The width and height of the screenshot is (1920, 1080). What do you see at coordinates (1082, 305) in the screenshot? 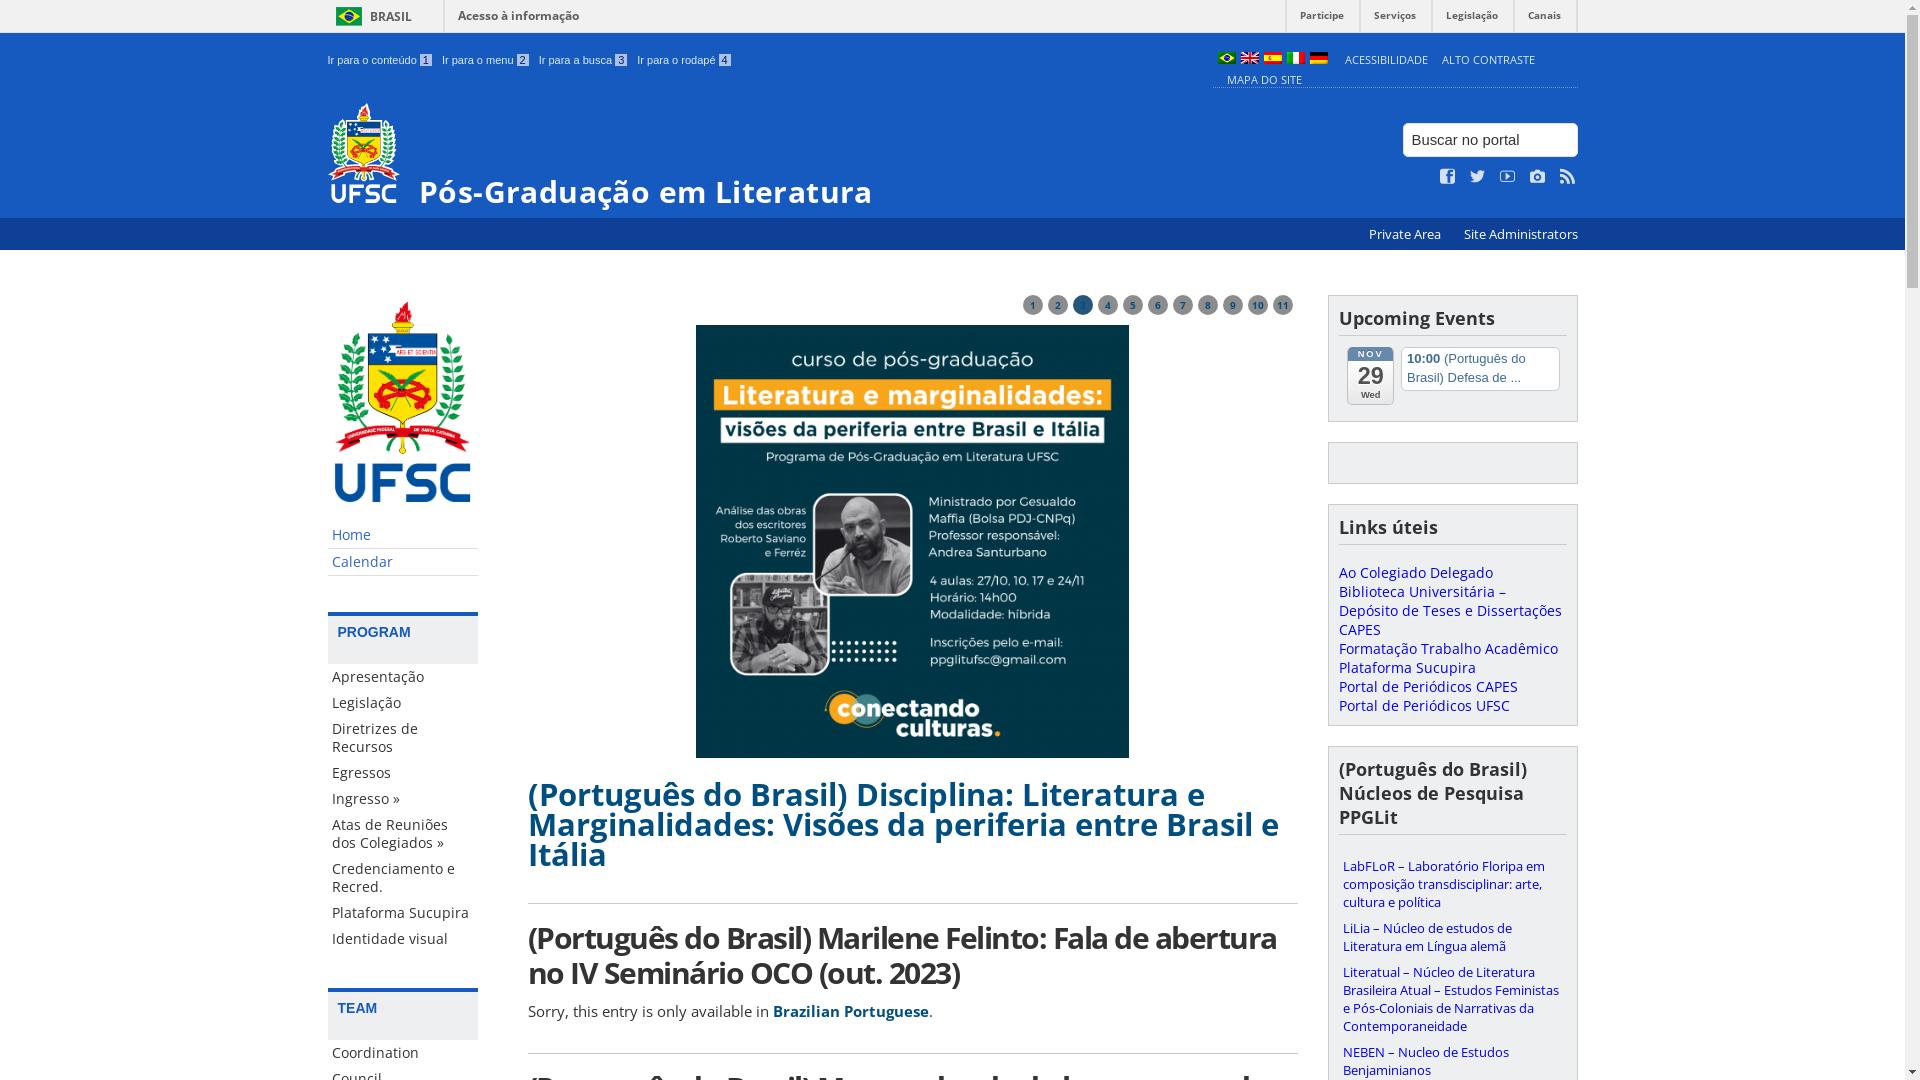
I see `3` at bounding box center [1082, 305].